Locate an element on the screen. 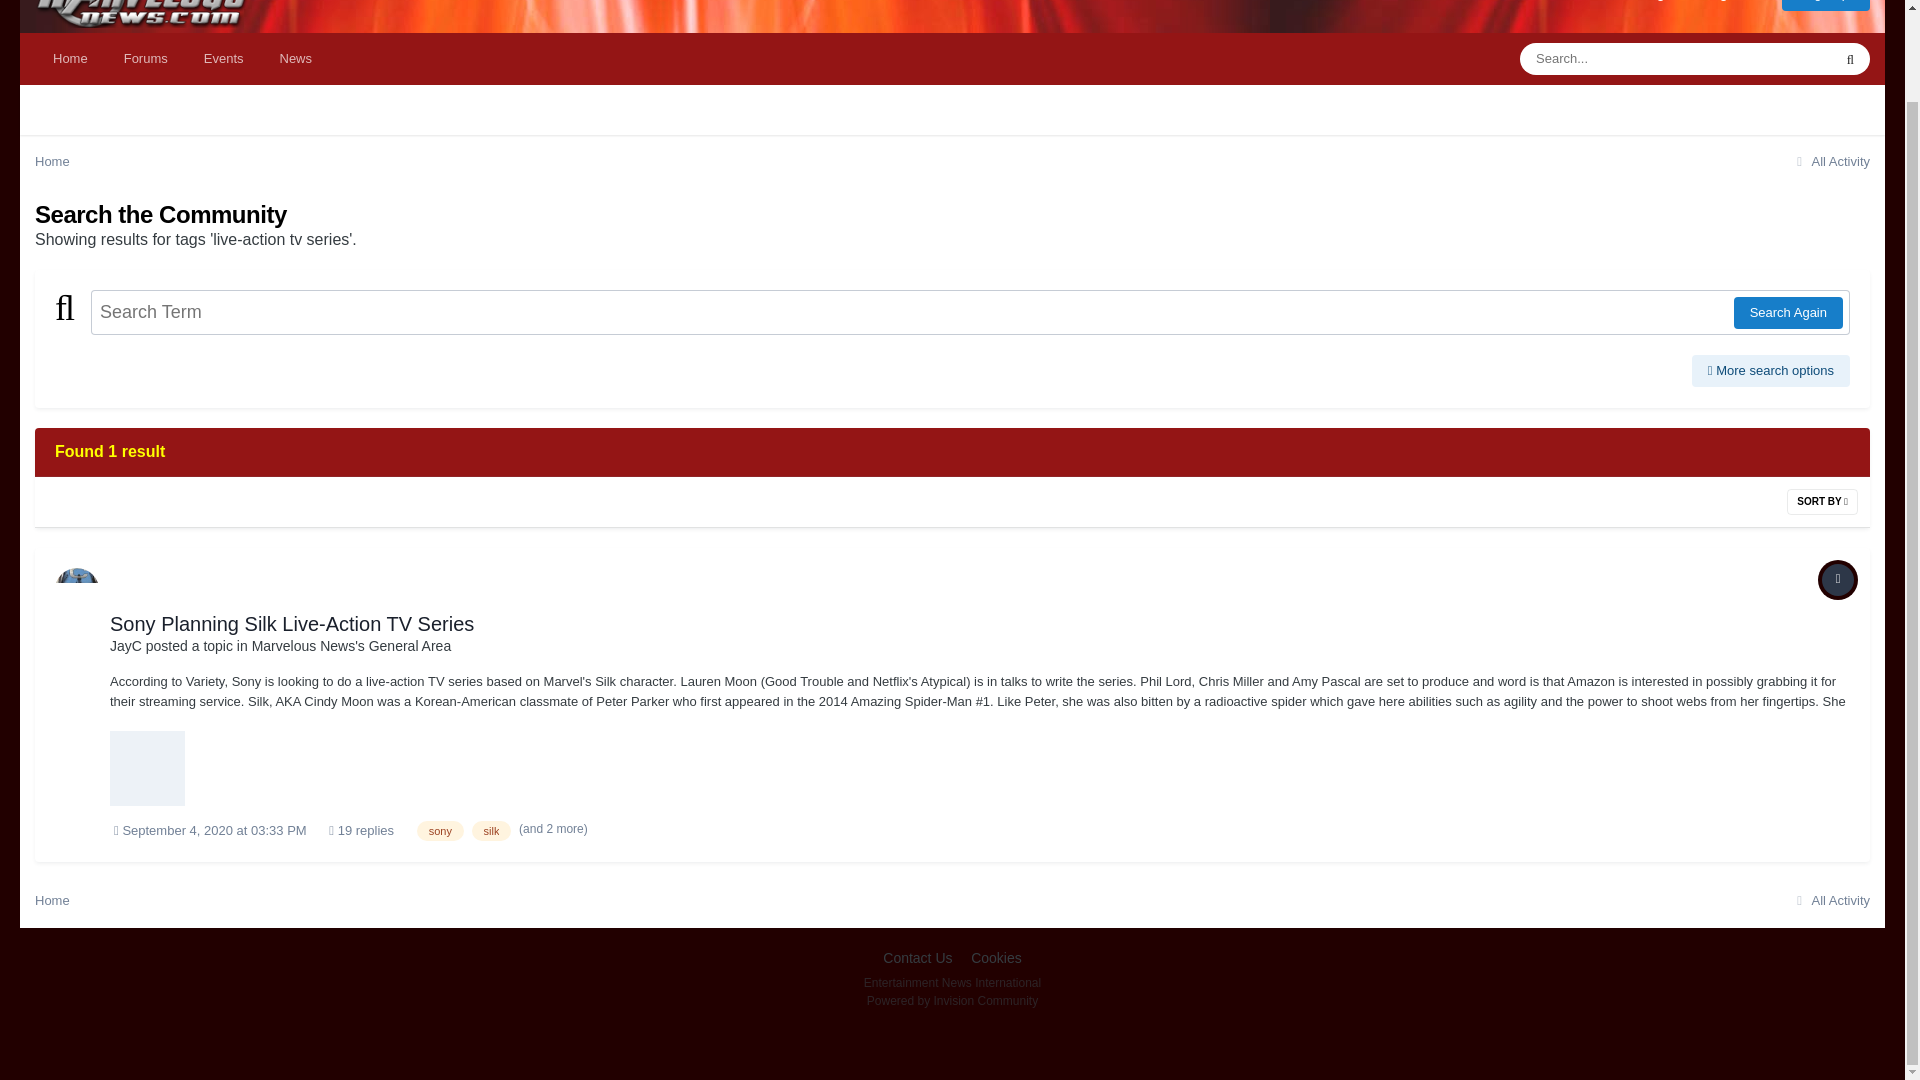 The height and width of the screenshot is (1080, 1920). Find other content tagged with 'sony' is located at coordinates (440, 830).